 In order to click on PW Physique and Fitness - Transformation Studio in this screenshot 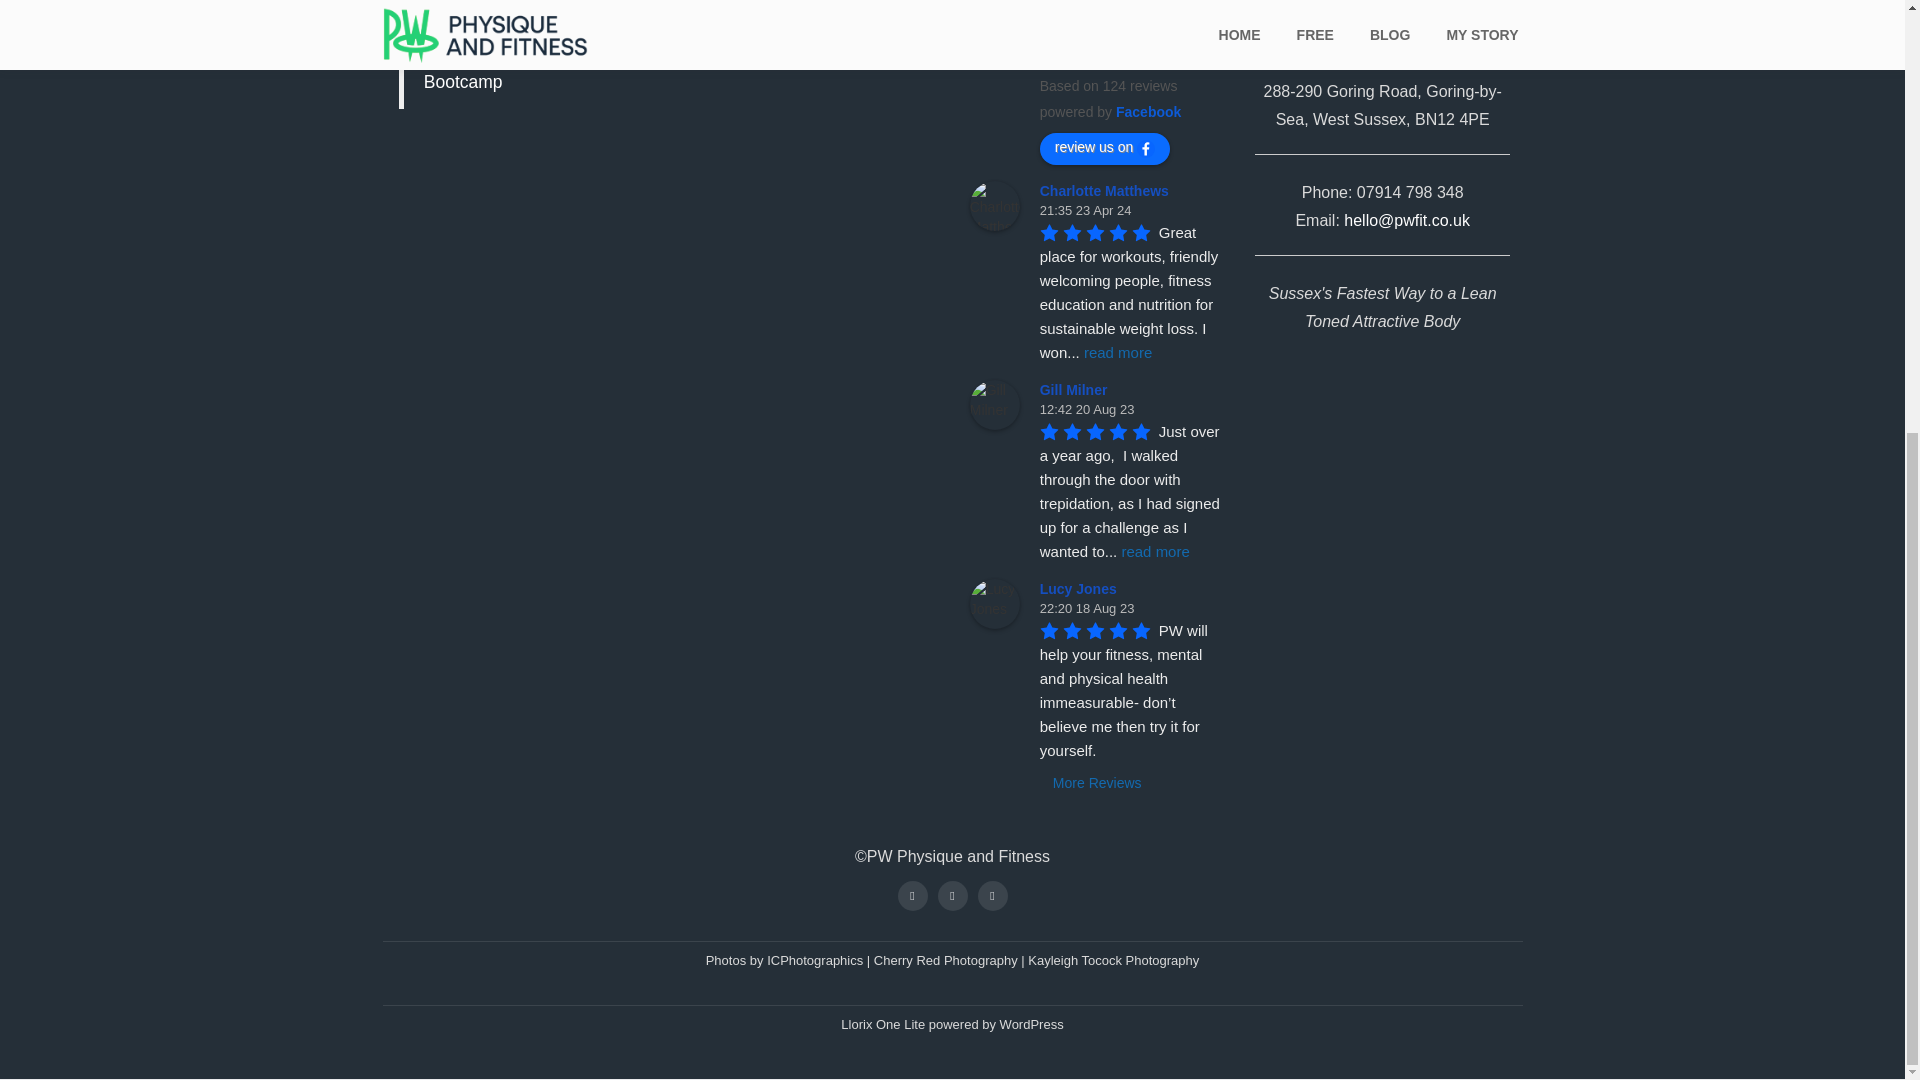, I will do `click(1130, 26)`.